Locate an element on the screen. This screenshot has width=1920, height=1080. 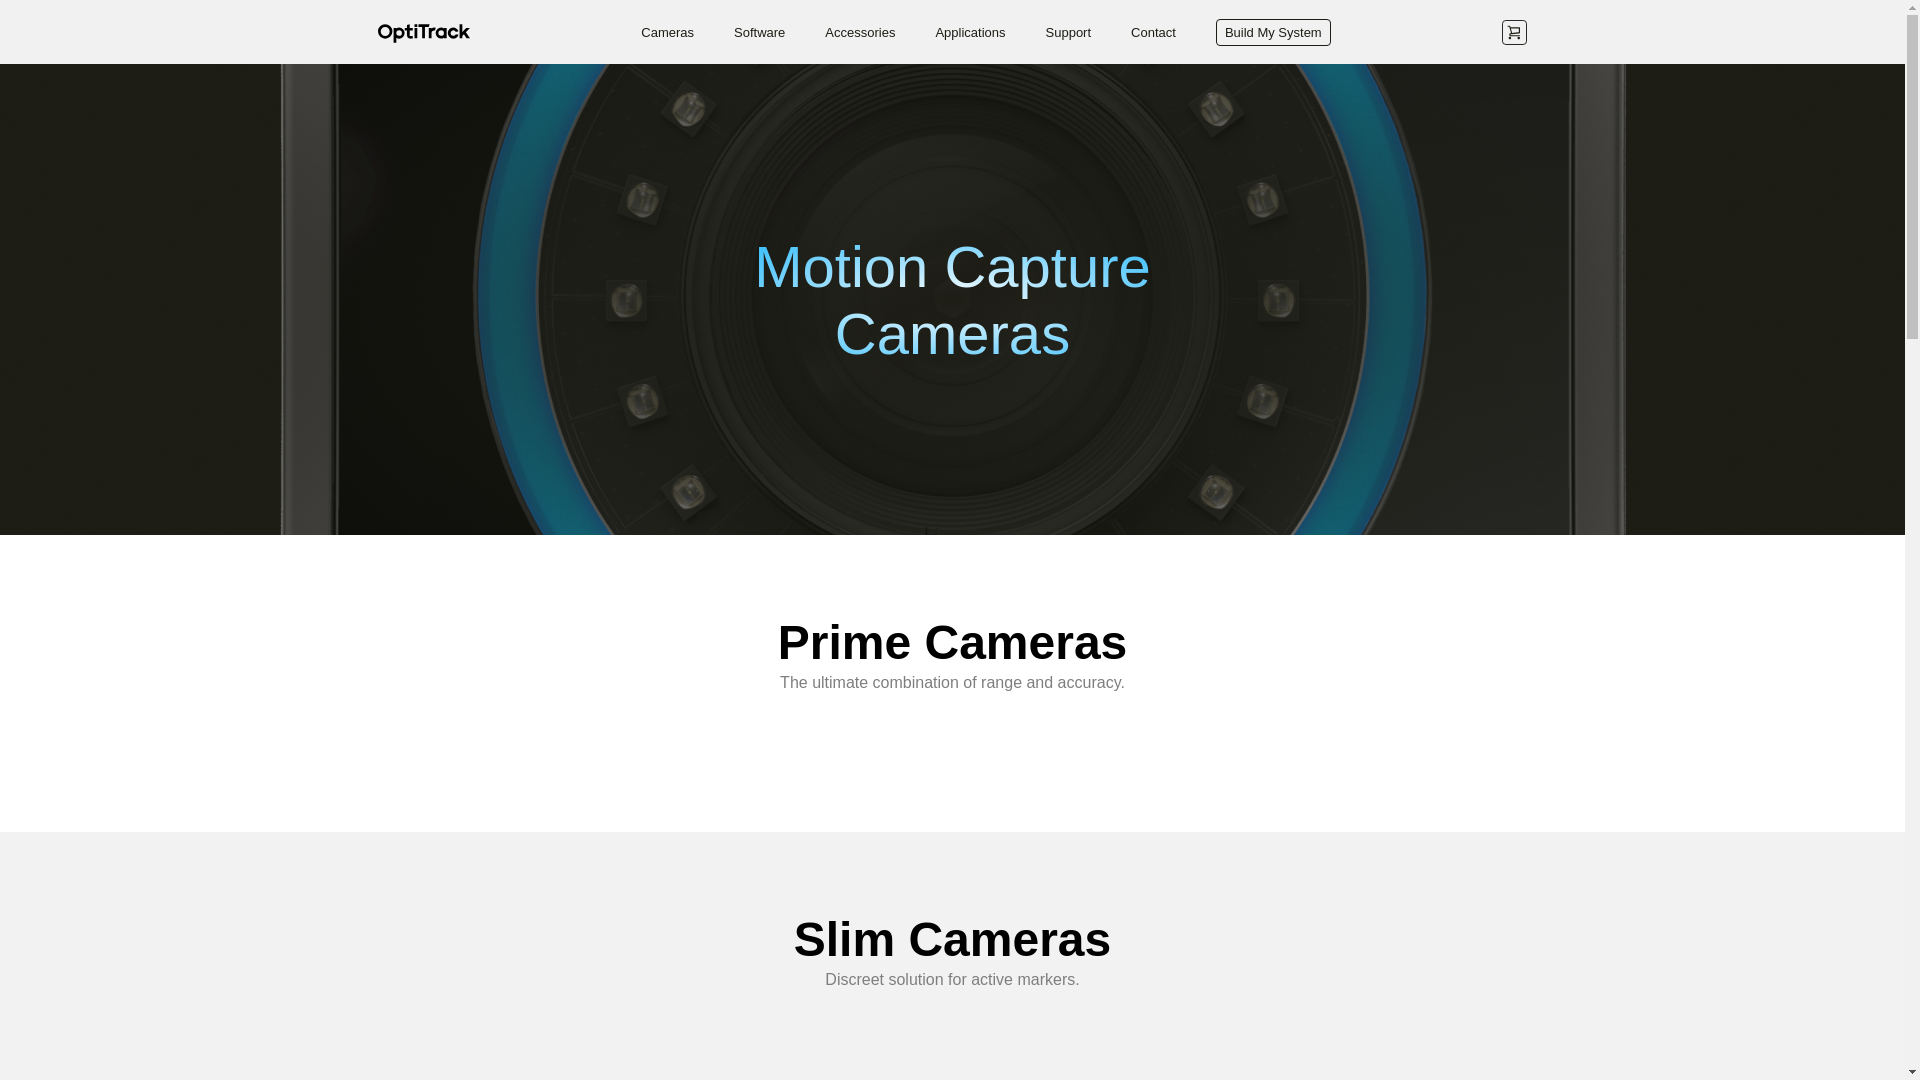
Software is located at coordinates (759, 30).